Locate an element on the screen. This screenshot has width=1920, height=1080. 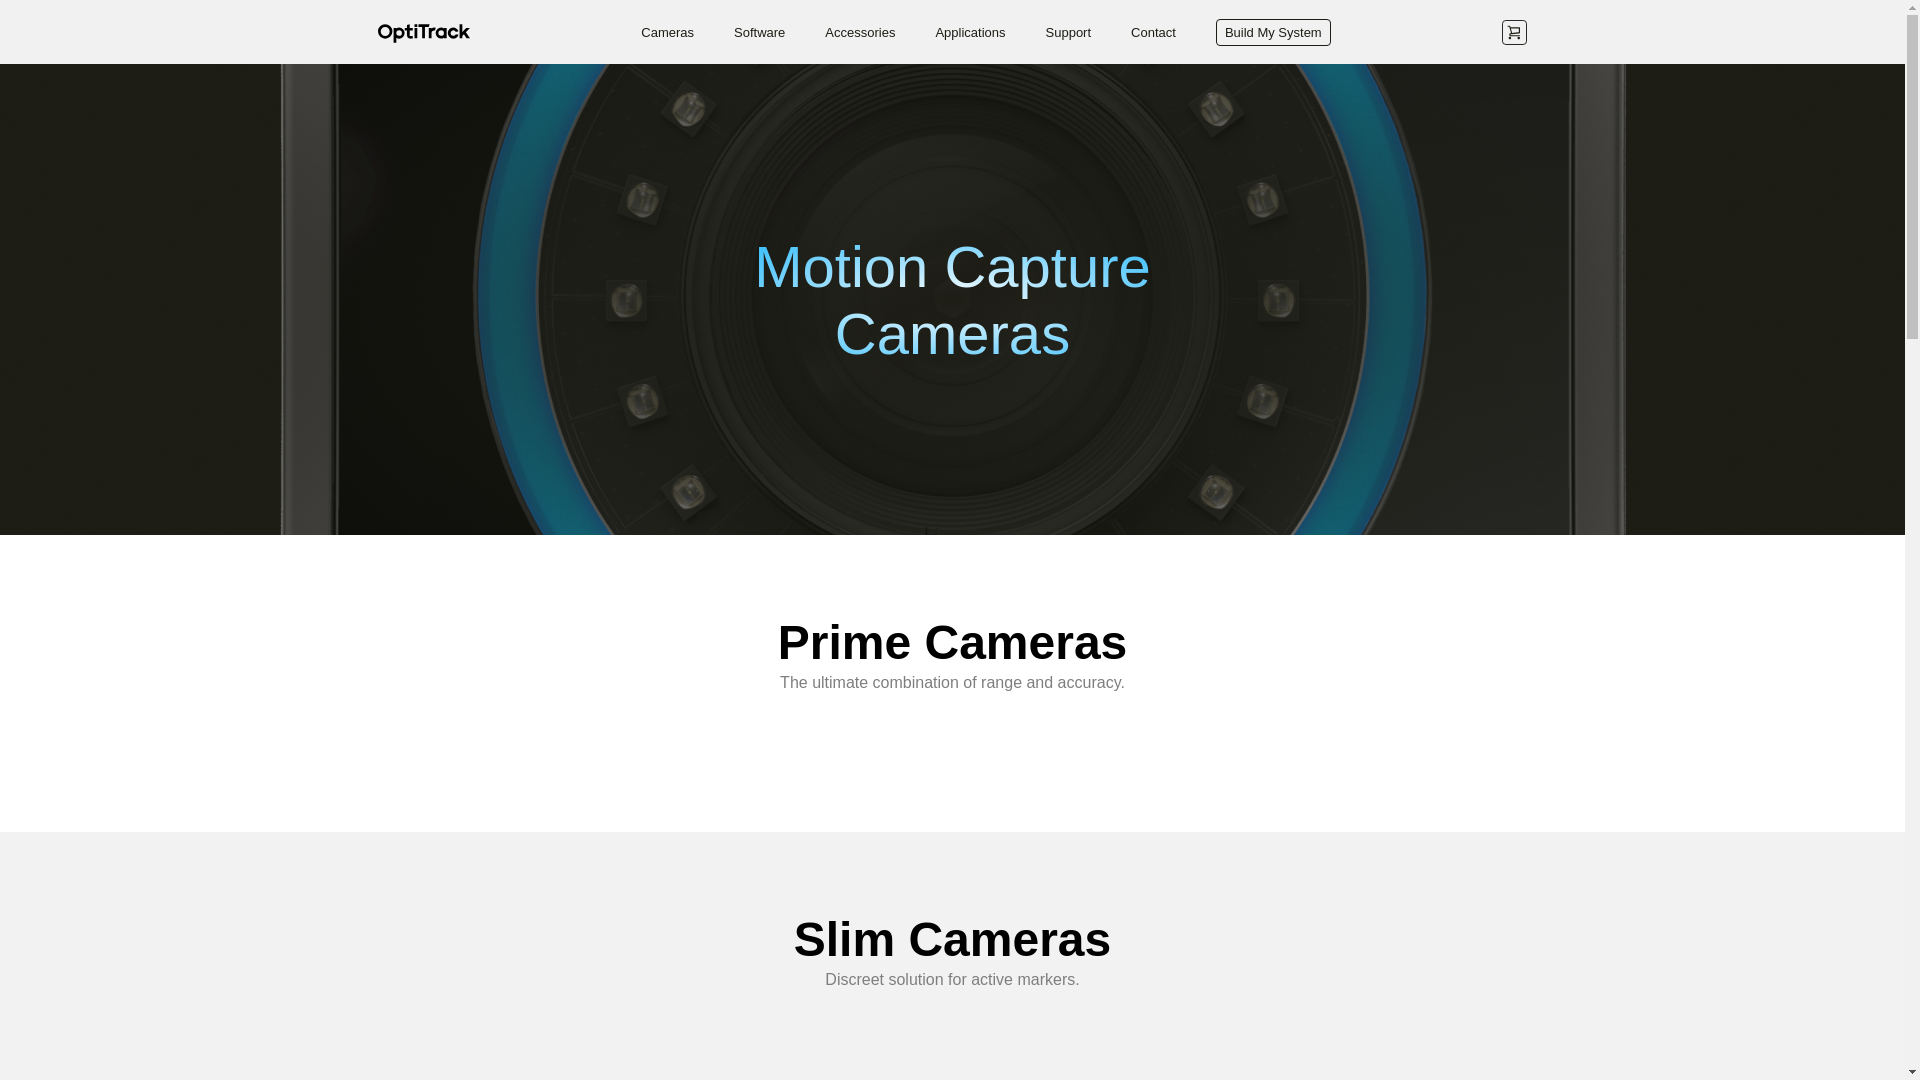
Software is located at coordinates (759, 30).